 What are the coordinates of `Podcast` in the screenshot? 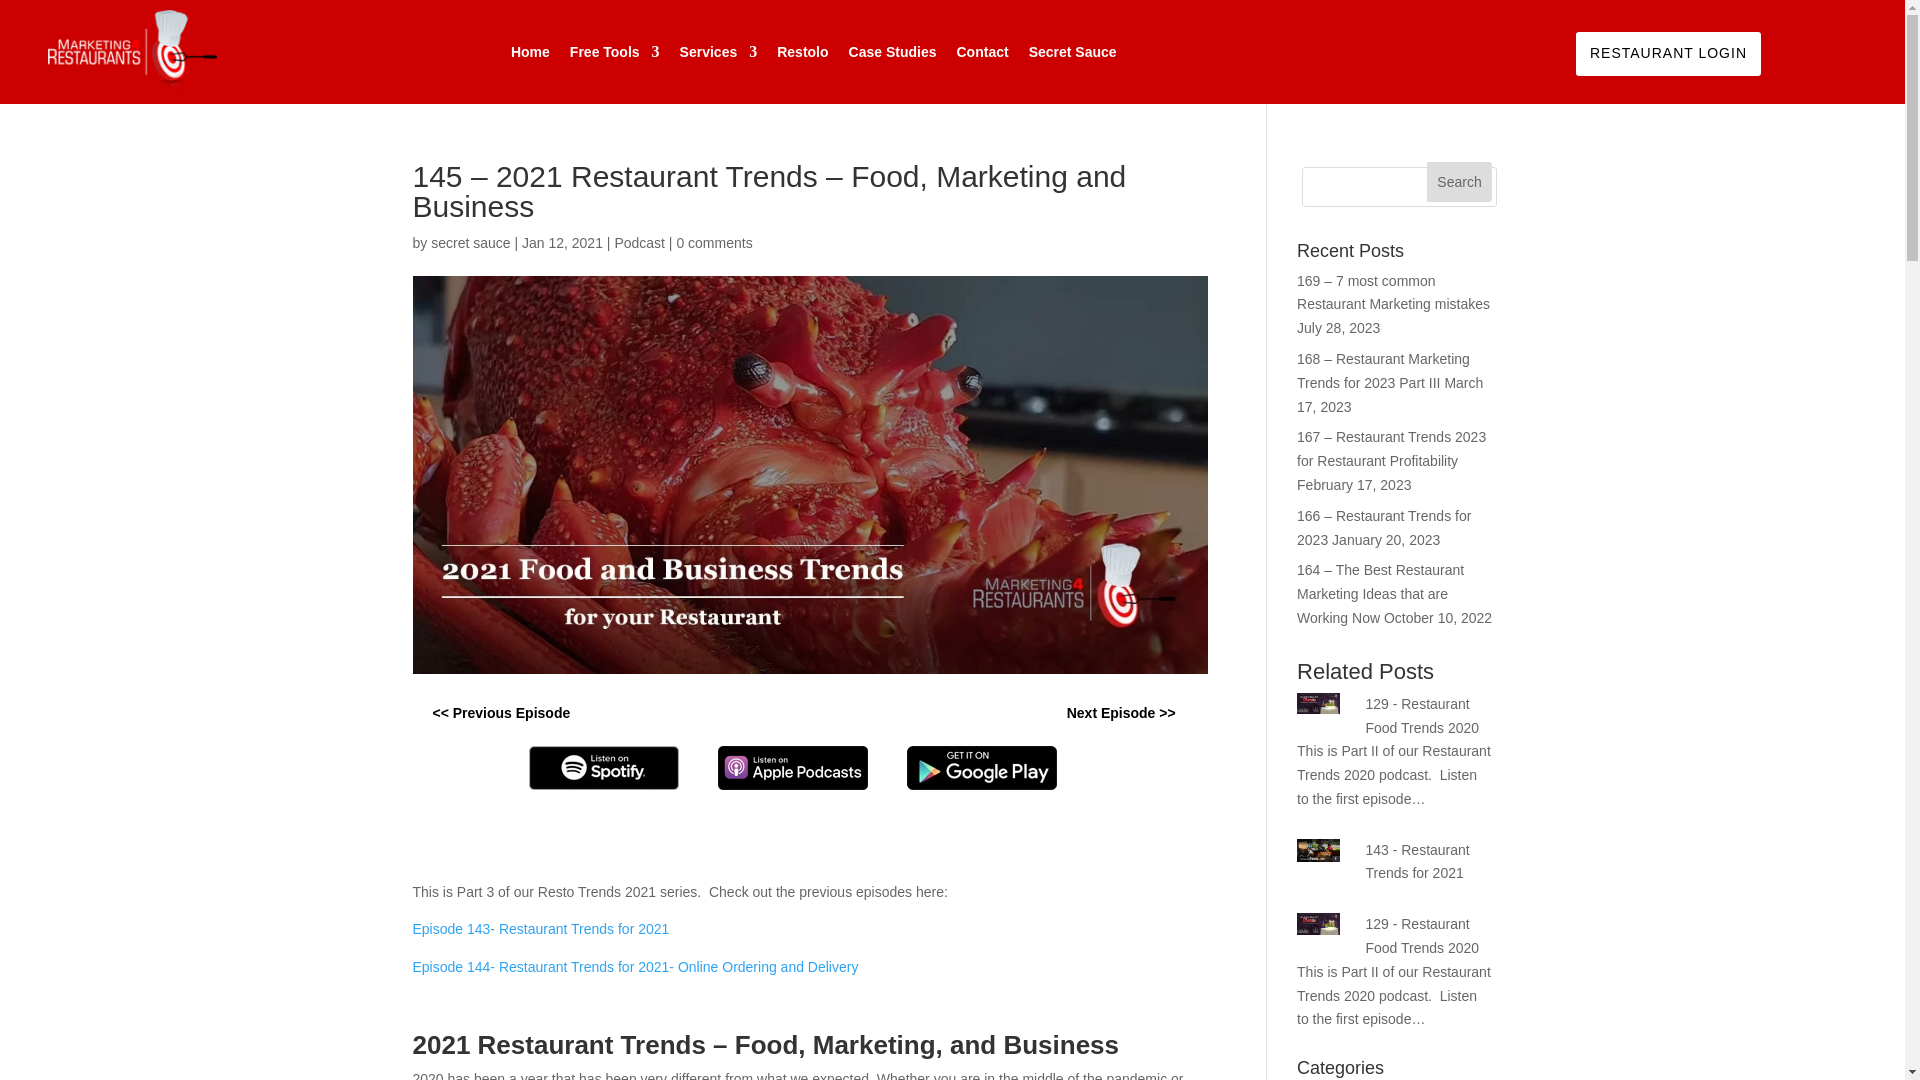 It's located at (639, 242).